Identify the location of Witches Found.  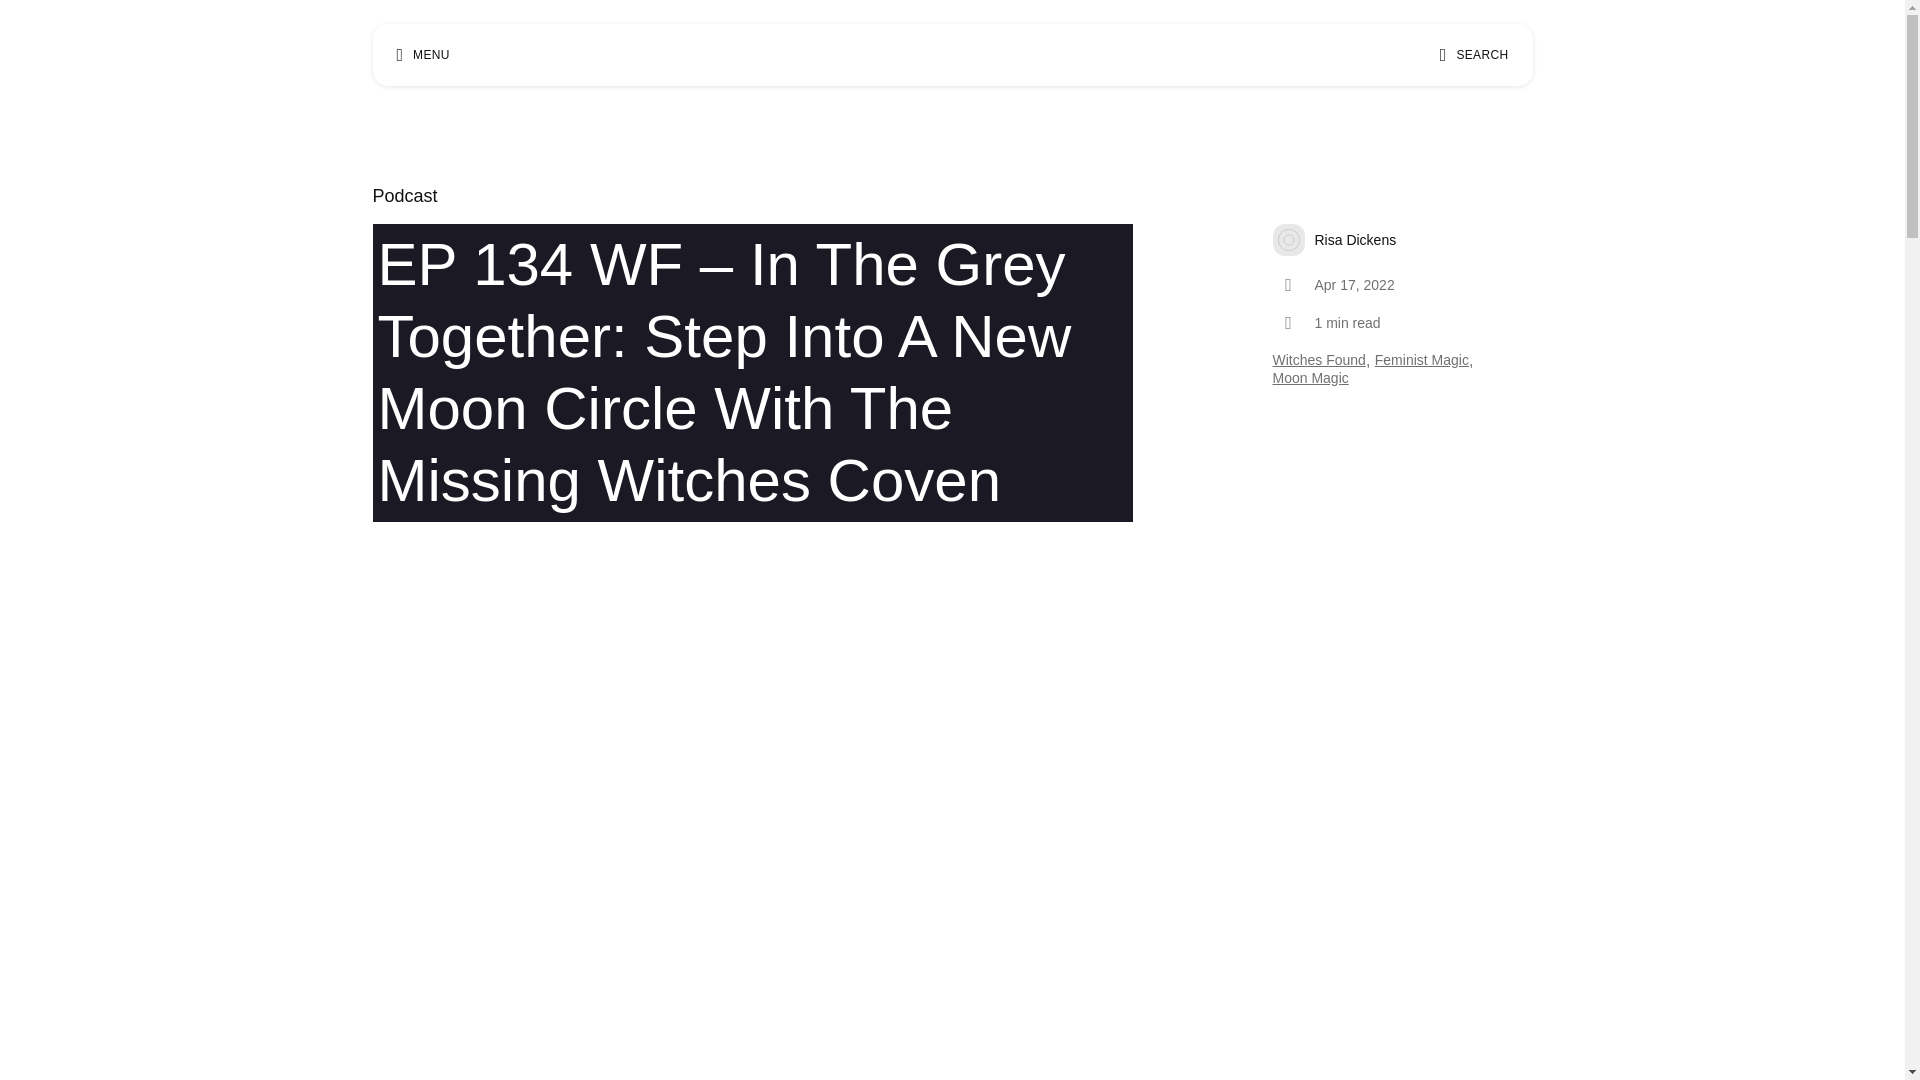
(1318, 474).